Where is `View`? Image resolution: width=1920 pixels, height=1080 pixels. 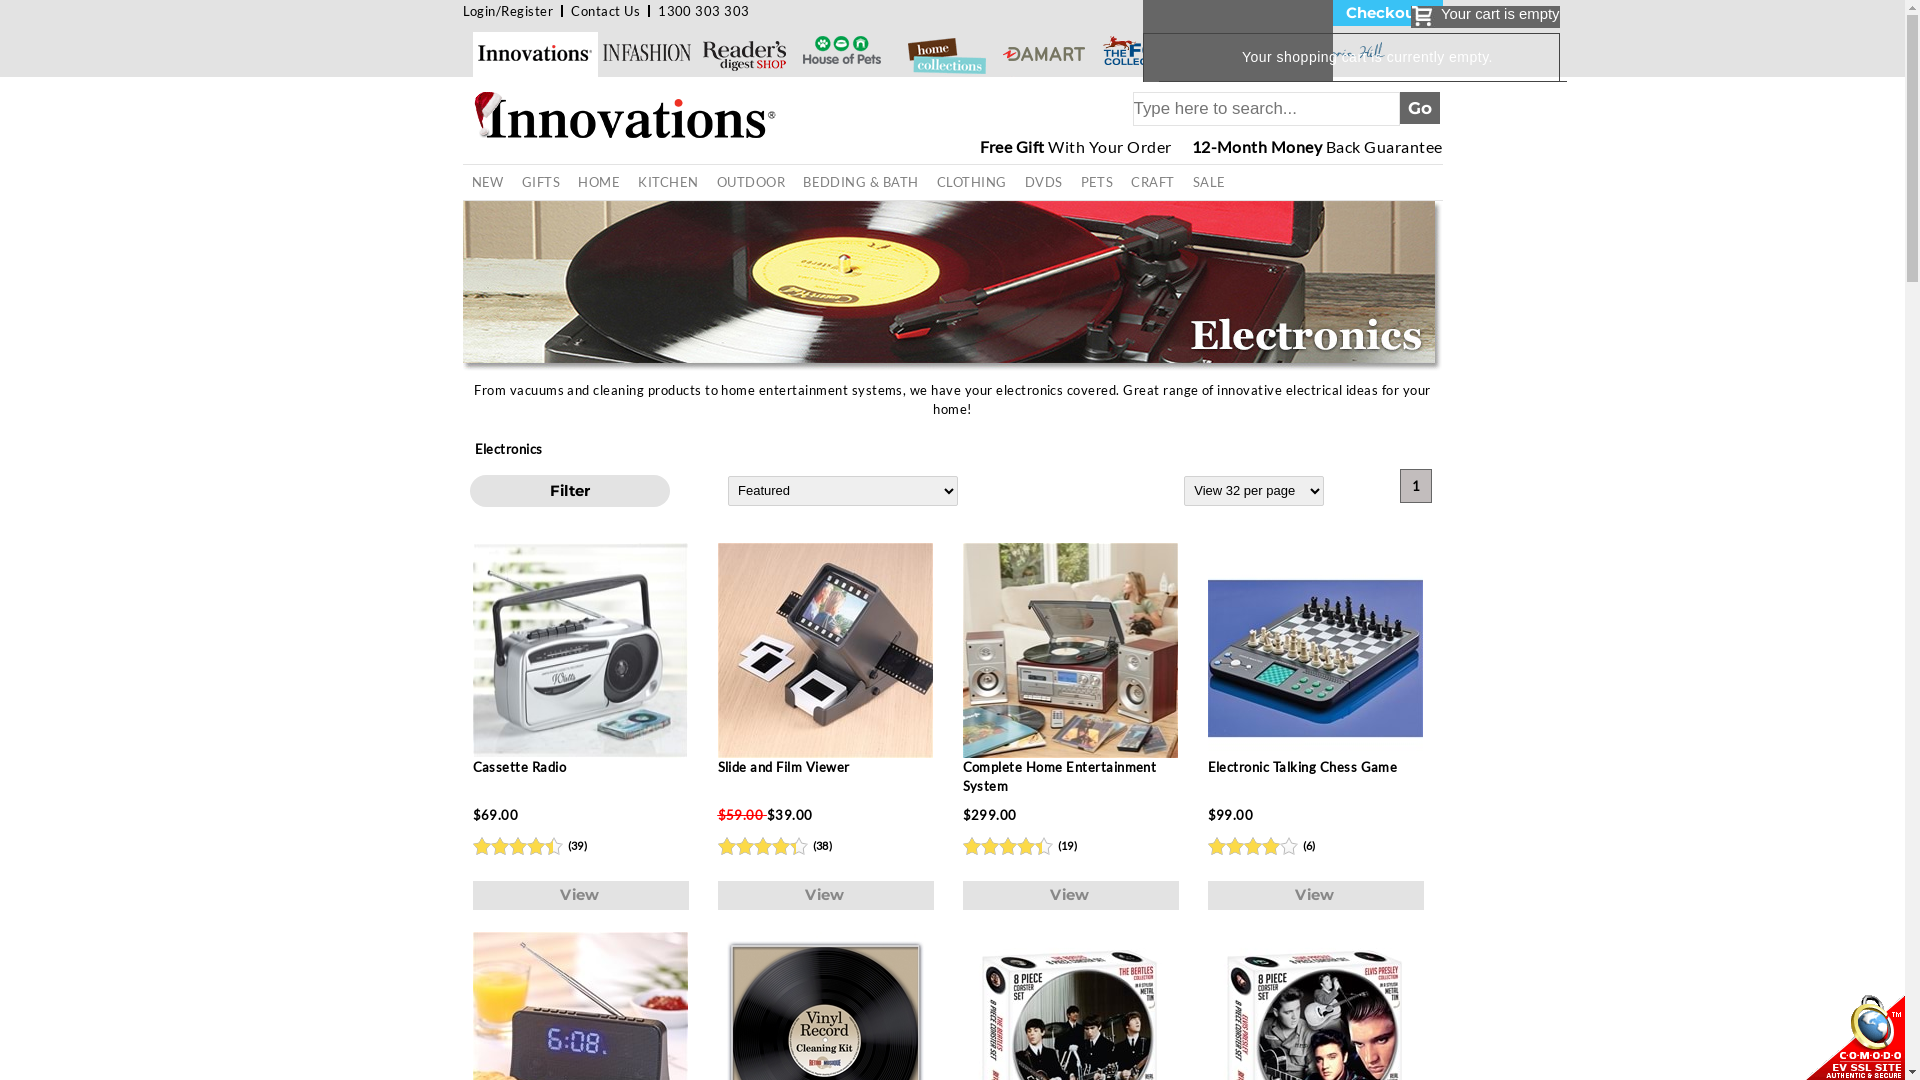 View is located at coordinates (1316, 895).